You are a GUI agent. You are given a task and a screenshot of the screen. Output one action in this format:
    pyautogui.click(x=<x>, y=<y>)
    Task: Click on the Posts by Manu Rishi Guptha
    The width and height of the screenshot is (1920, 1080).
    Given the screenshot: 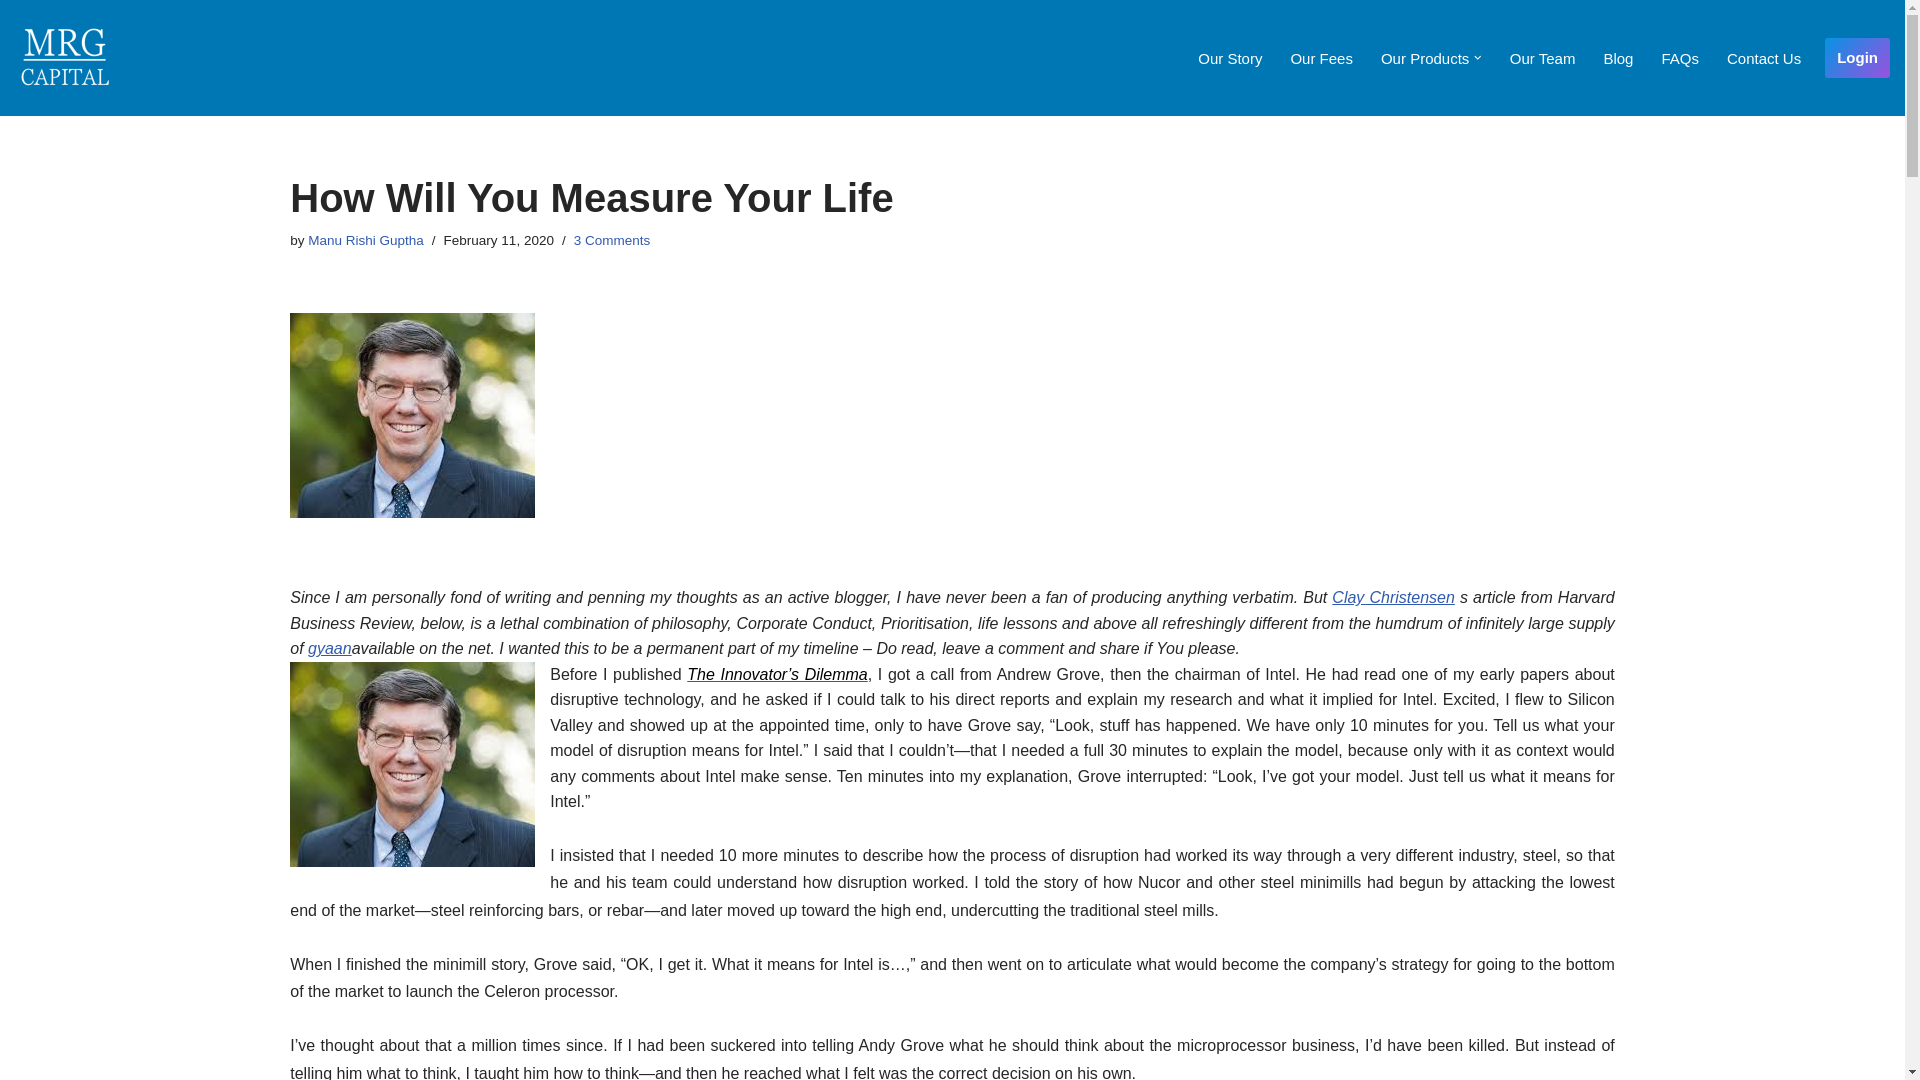 What is the action you would take?
    pyautogui.click(x=366, y=240)
    